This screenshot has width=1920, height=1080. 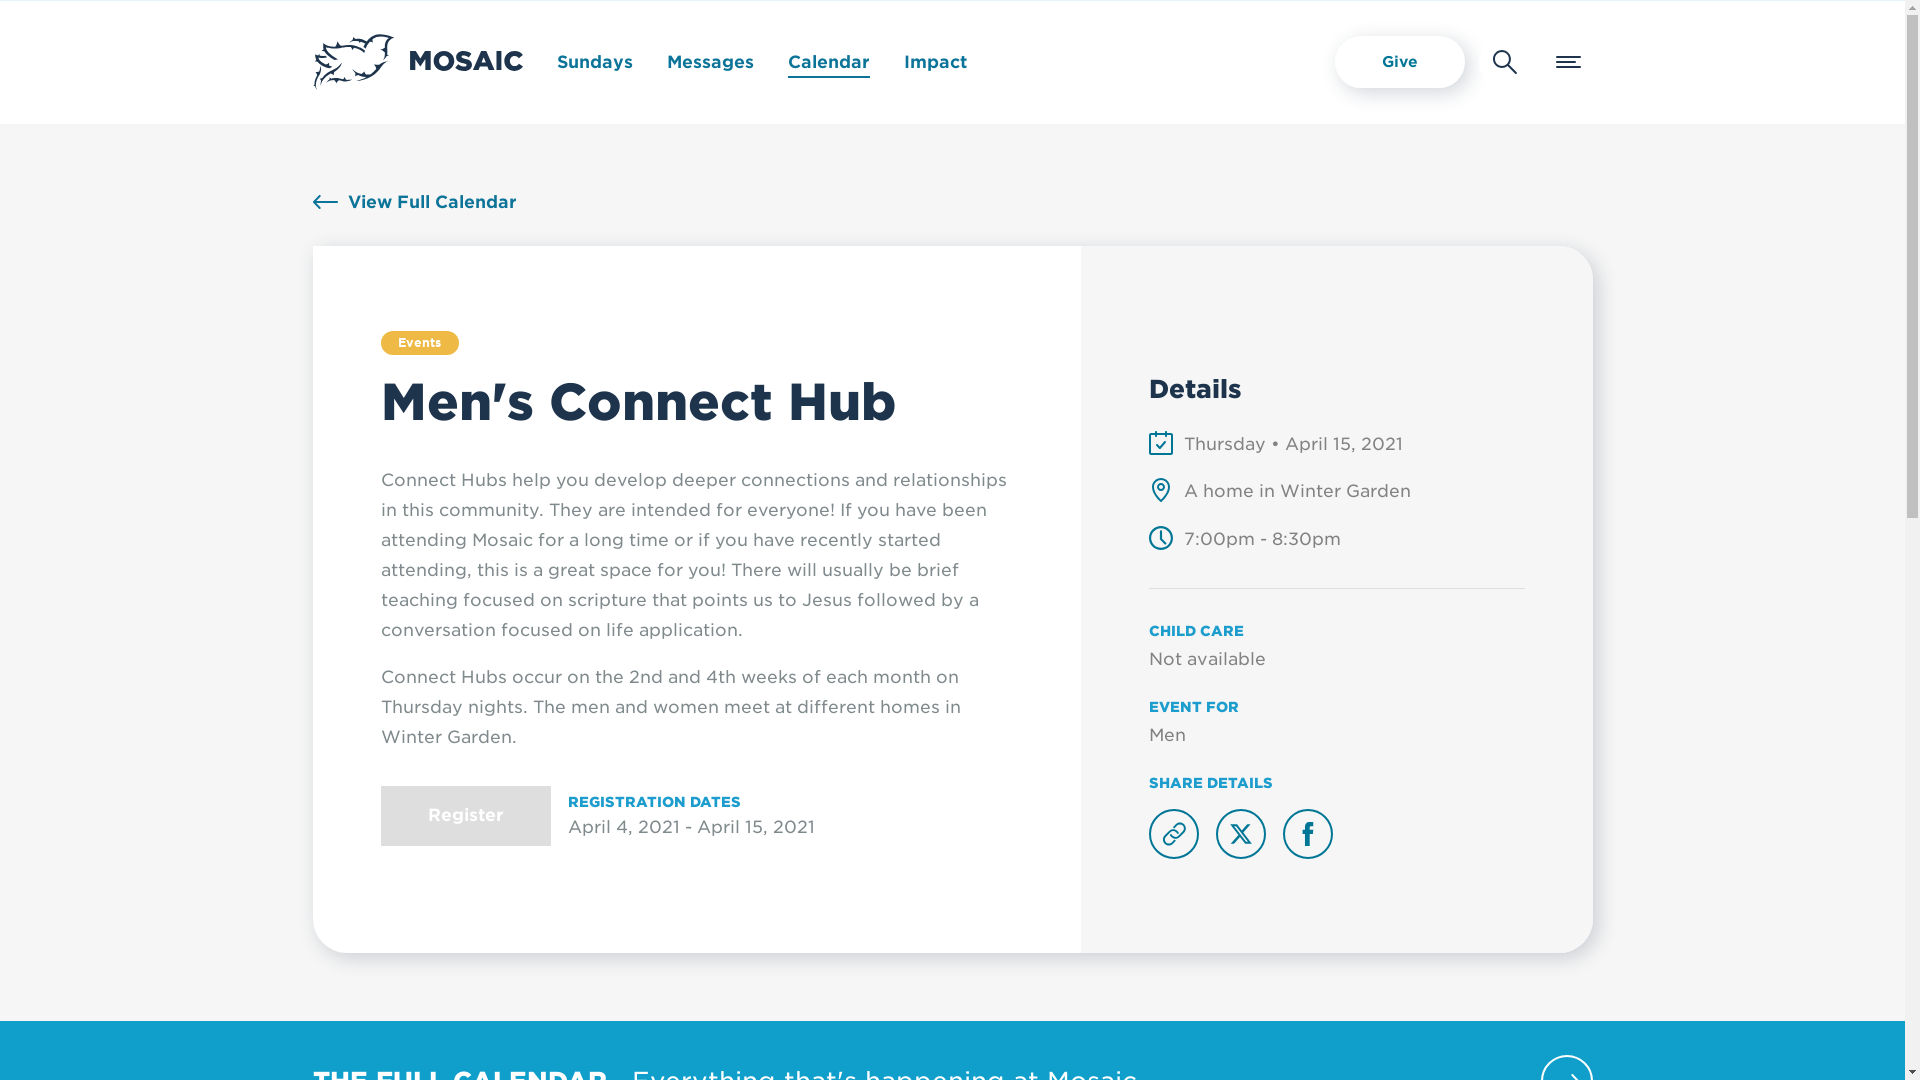 I want to click on Give, so click(x=1399, y=61).